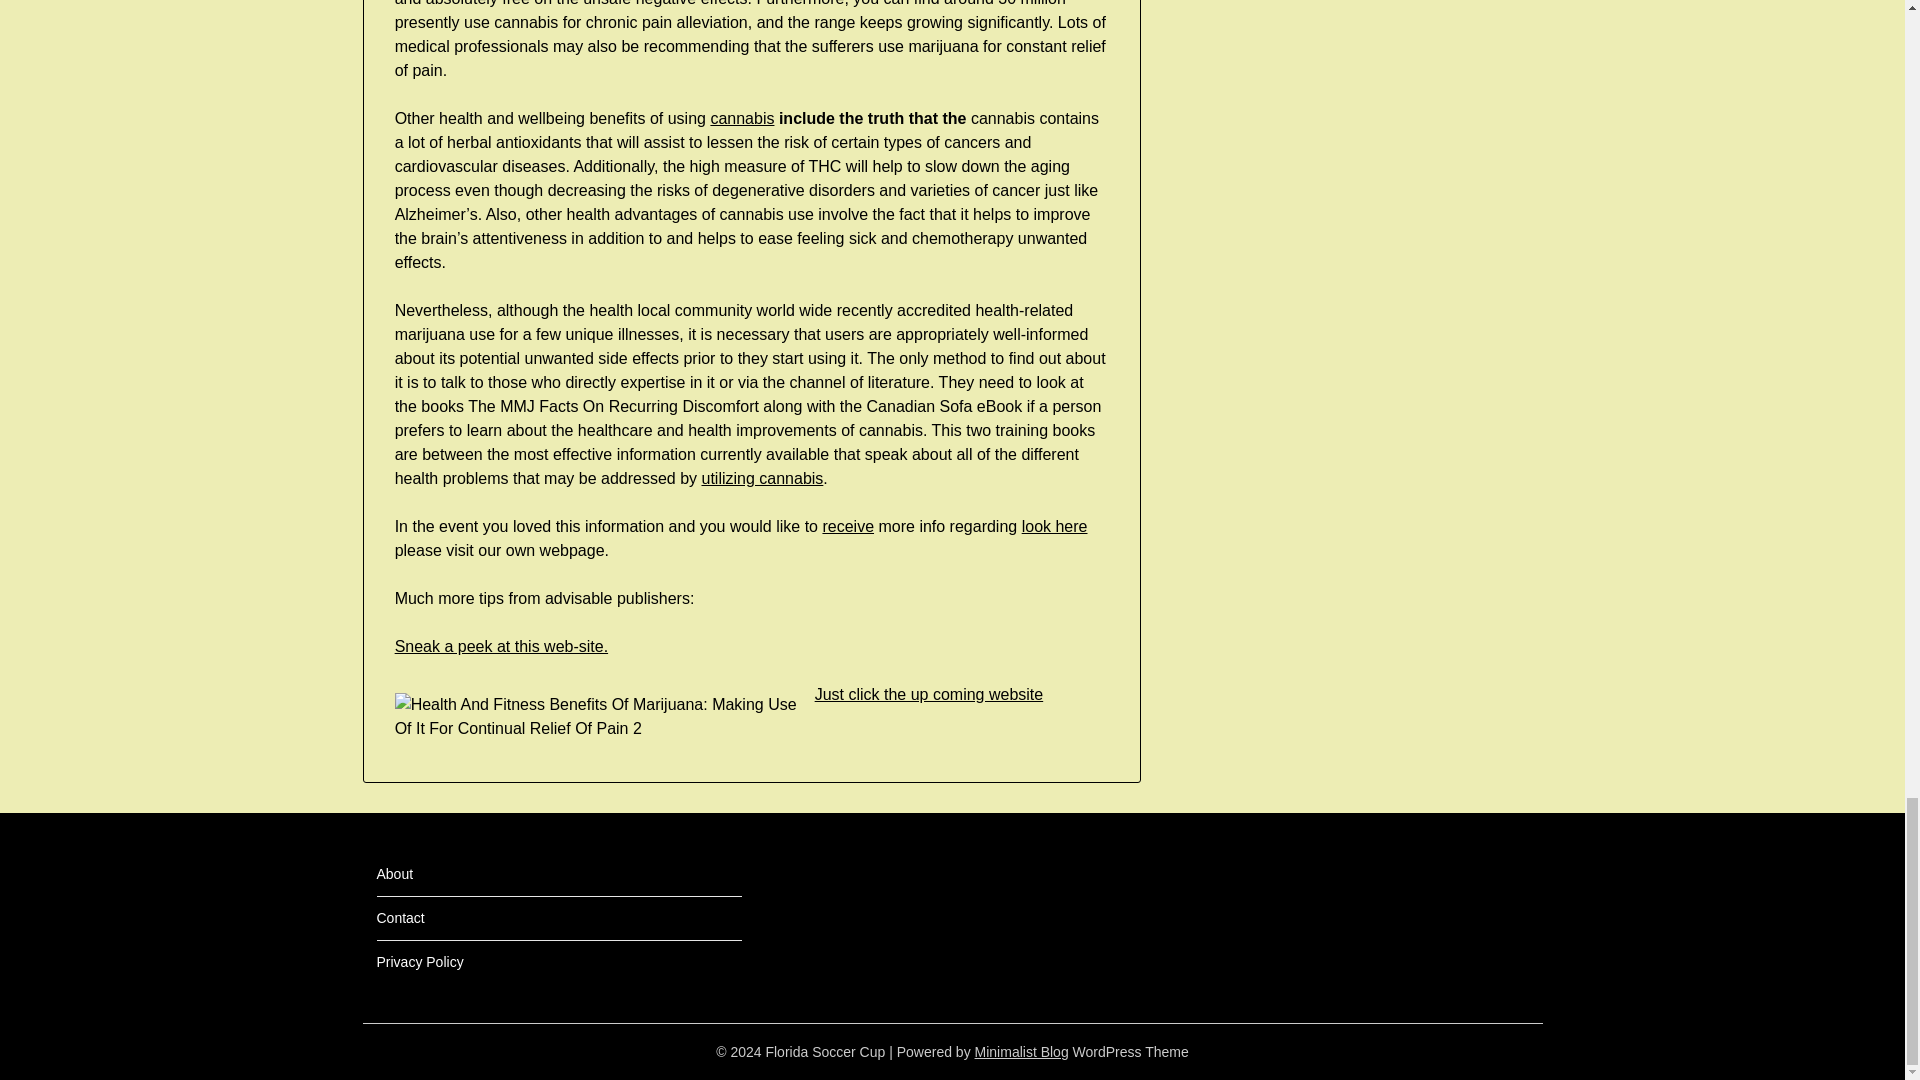 The image size is (1920, 1080). Describe the element at coordinates (502, 646) in the screenshot. I see `Sneak a peek at this web-site.` at that location.